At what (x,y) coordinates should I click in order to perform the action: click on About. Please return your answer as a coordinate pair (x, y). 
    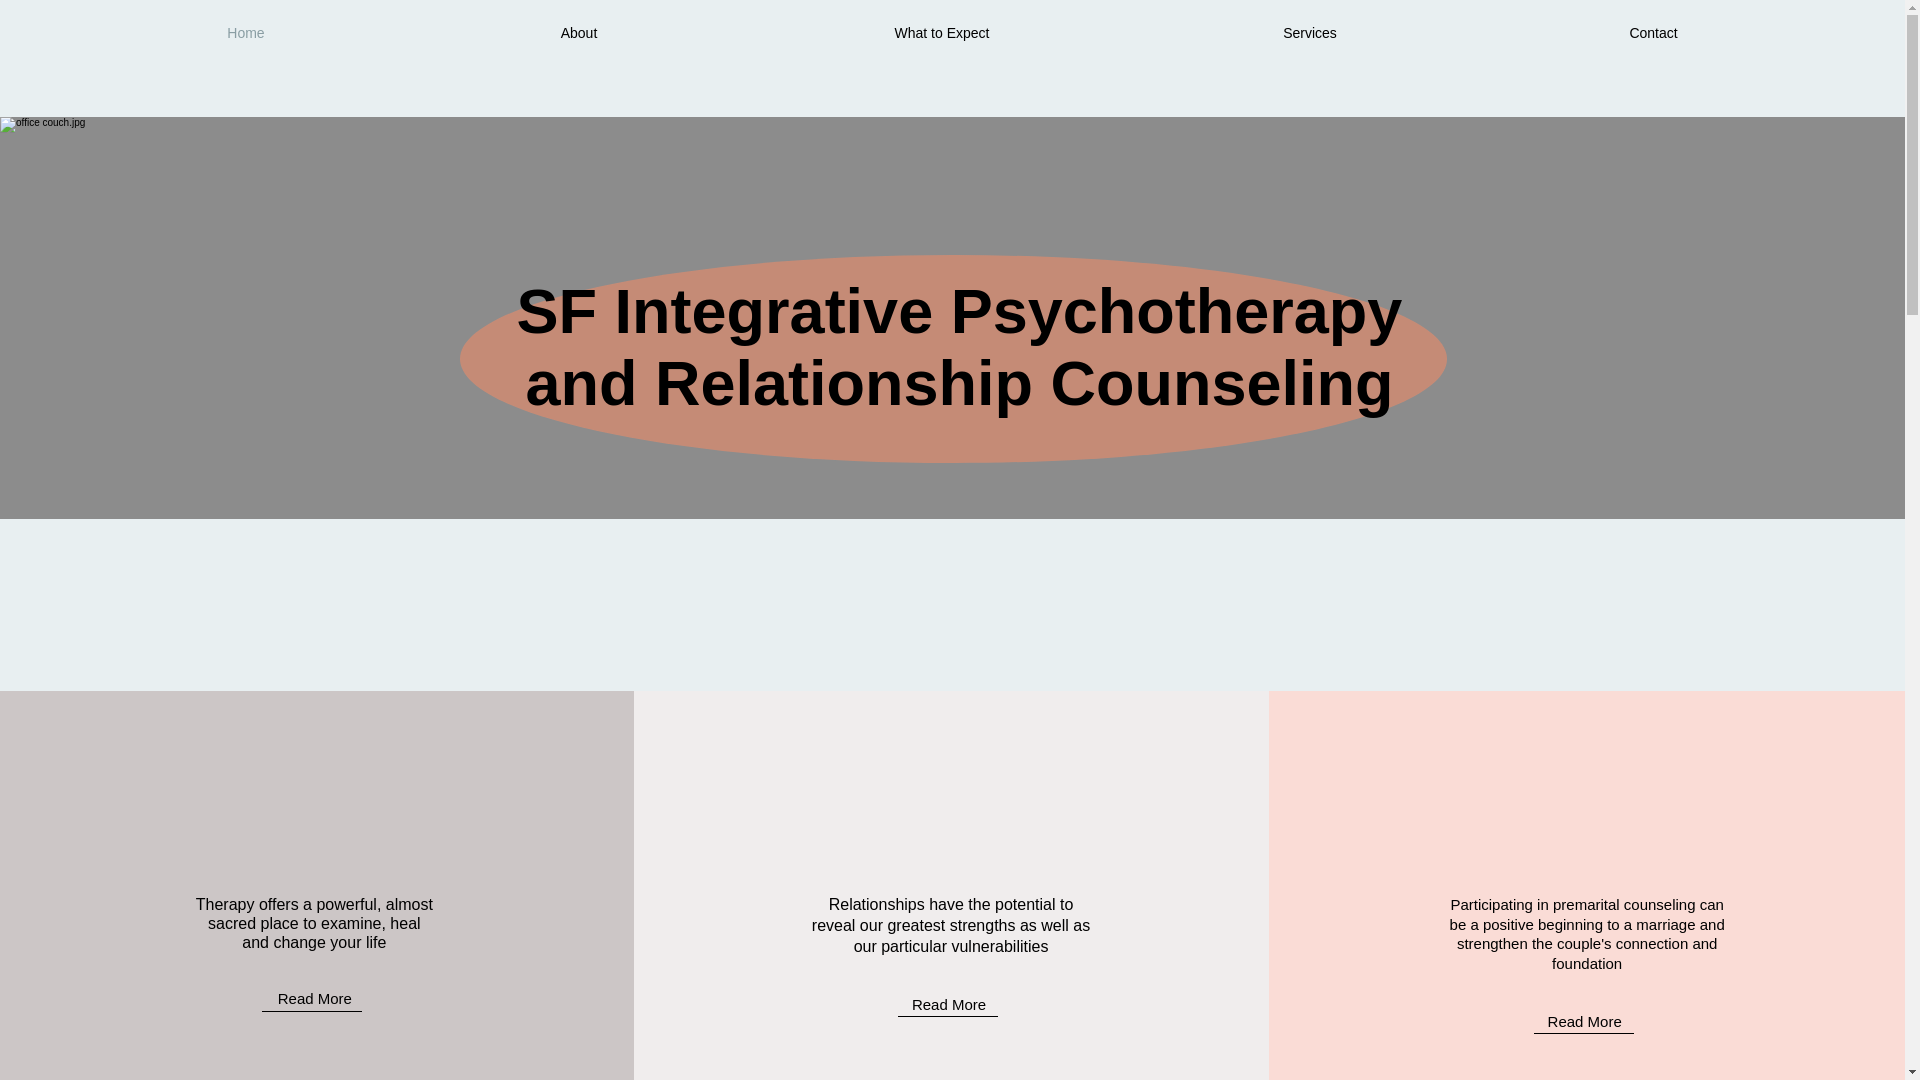
    Looking at the image, I should click on (579, 32).